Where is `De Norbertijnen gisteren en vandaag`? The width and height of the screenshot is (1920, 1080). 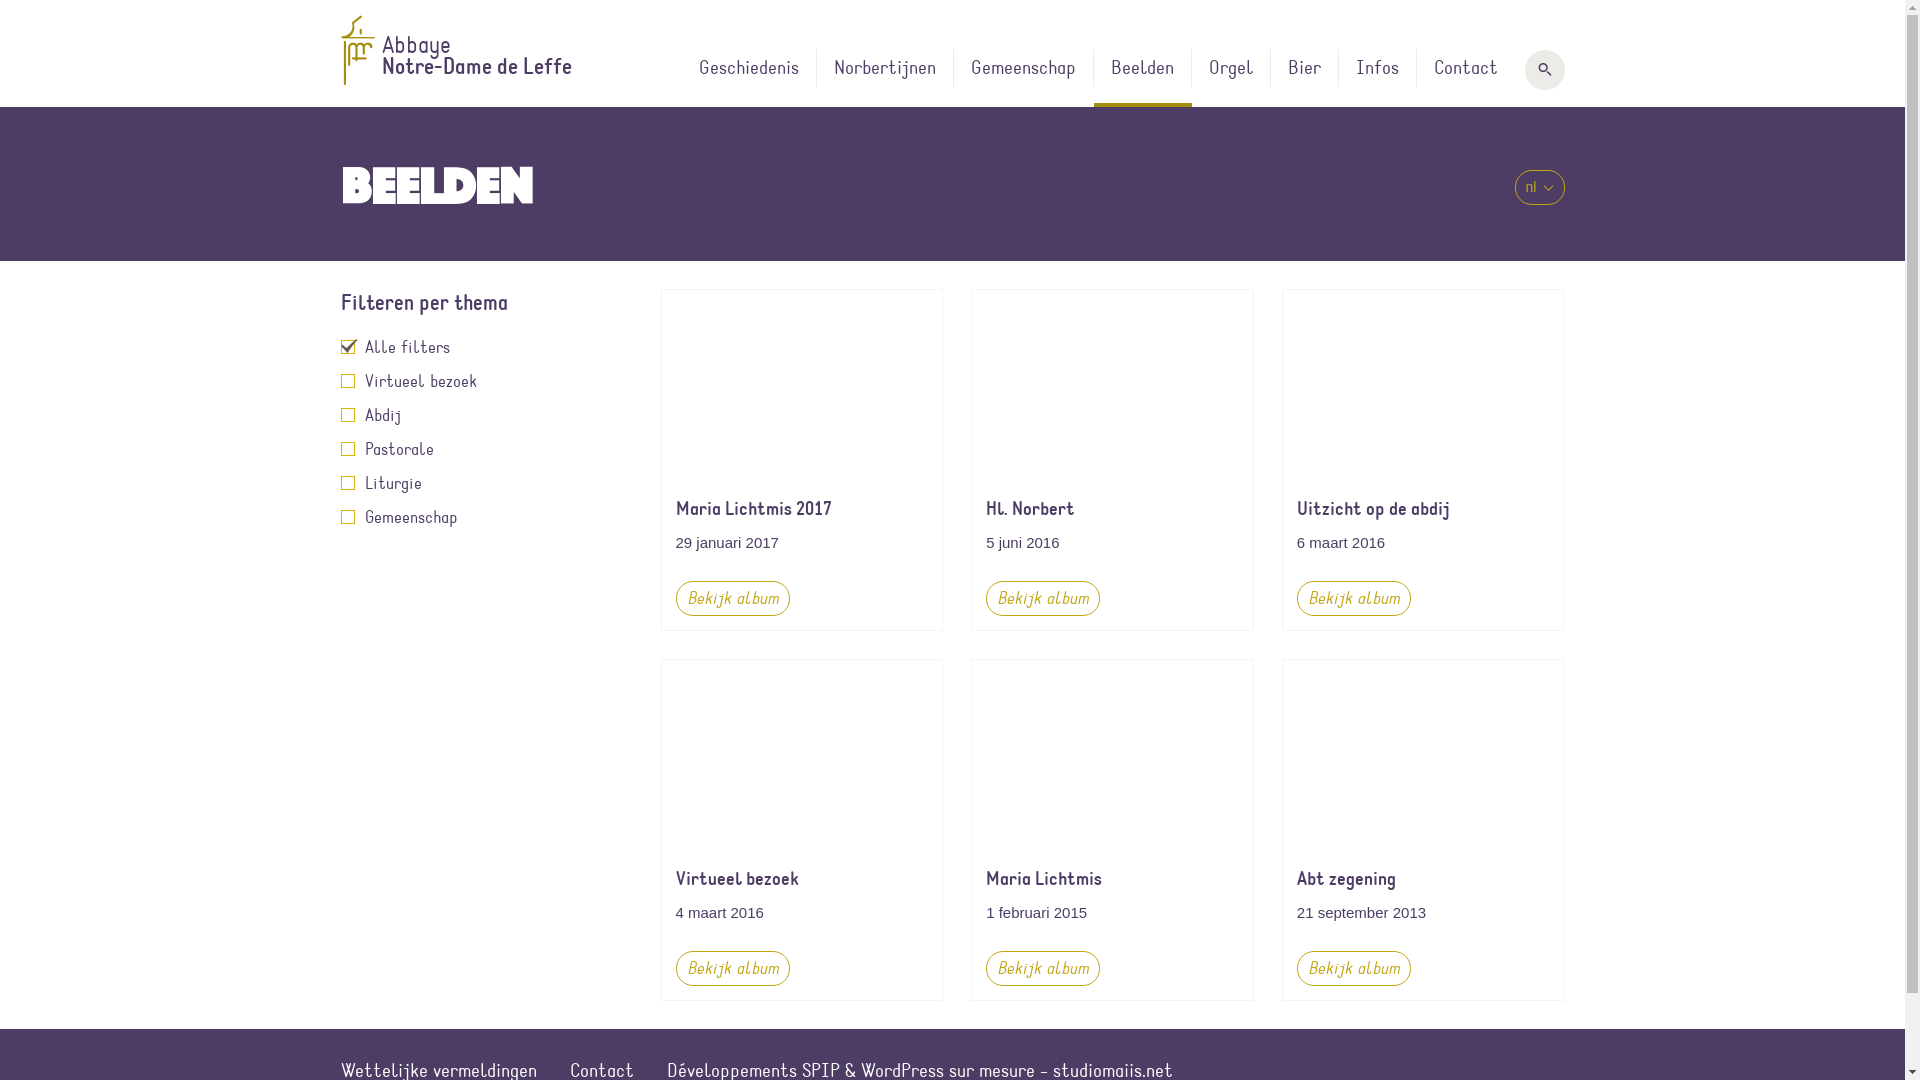 De Norbertijnen gisteren en vandaag is located at coordinates (832, 90).